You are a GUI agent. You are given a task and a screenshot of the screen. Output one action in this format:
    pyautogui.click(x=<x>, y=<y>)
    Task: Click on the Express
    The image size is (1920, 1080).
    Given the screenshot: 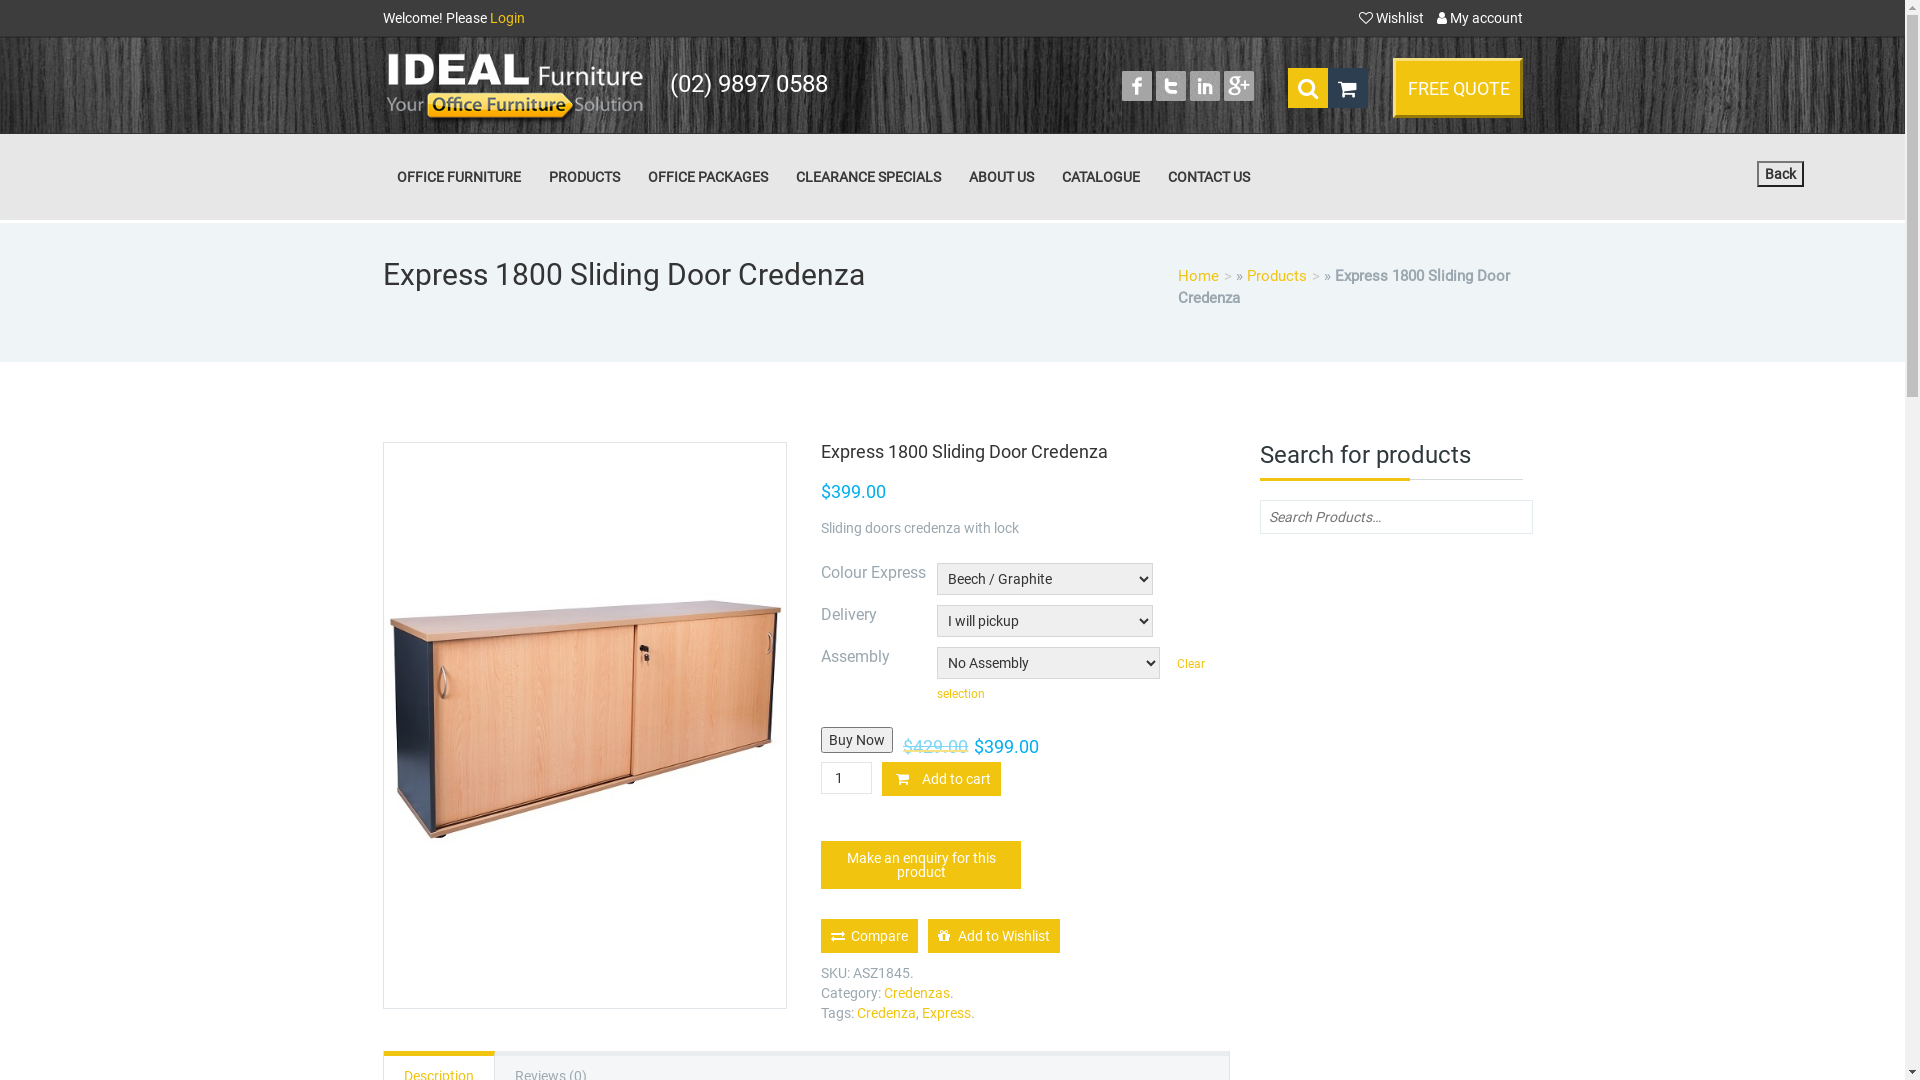 What is the action you would take?
    pyautogui.click(x=946, y=1013)
    